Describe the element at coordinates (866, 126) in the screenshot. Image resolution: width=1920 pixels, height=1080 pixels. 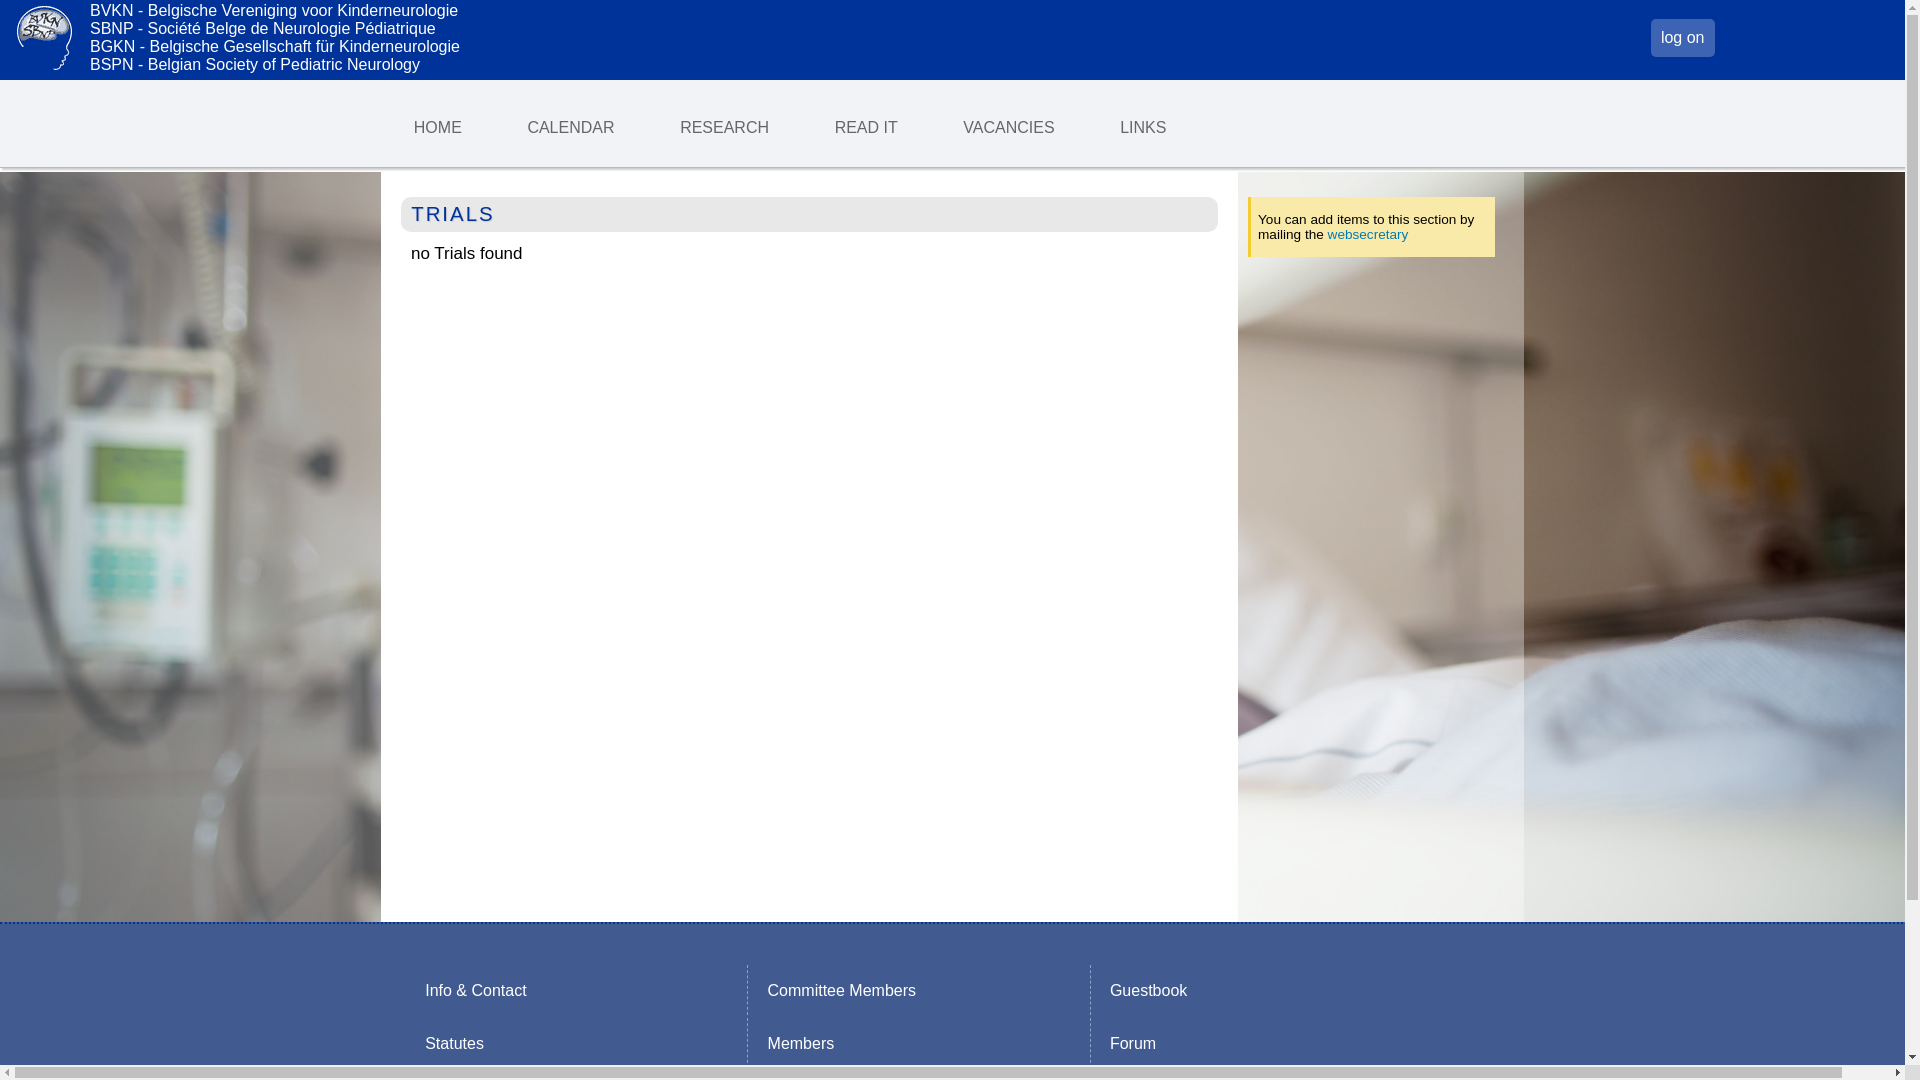
I see `READ IT` at that location.